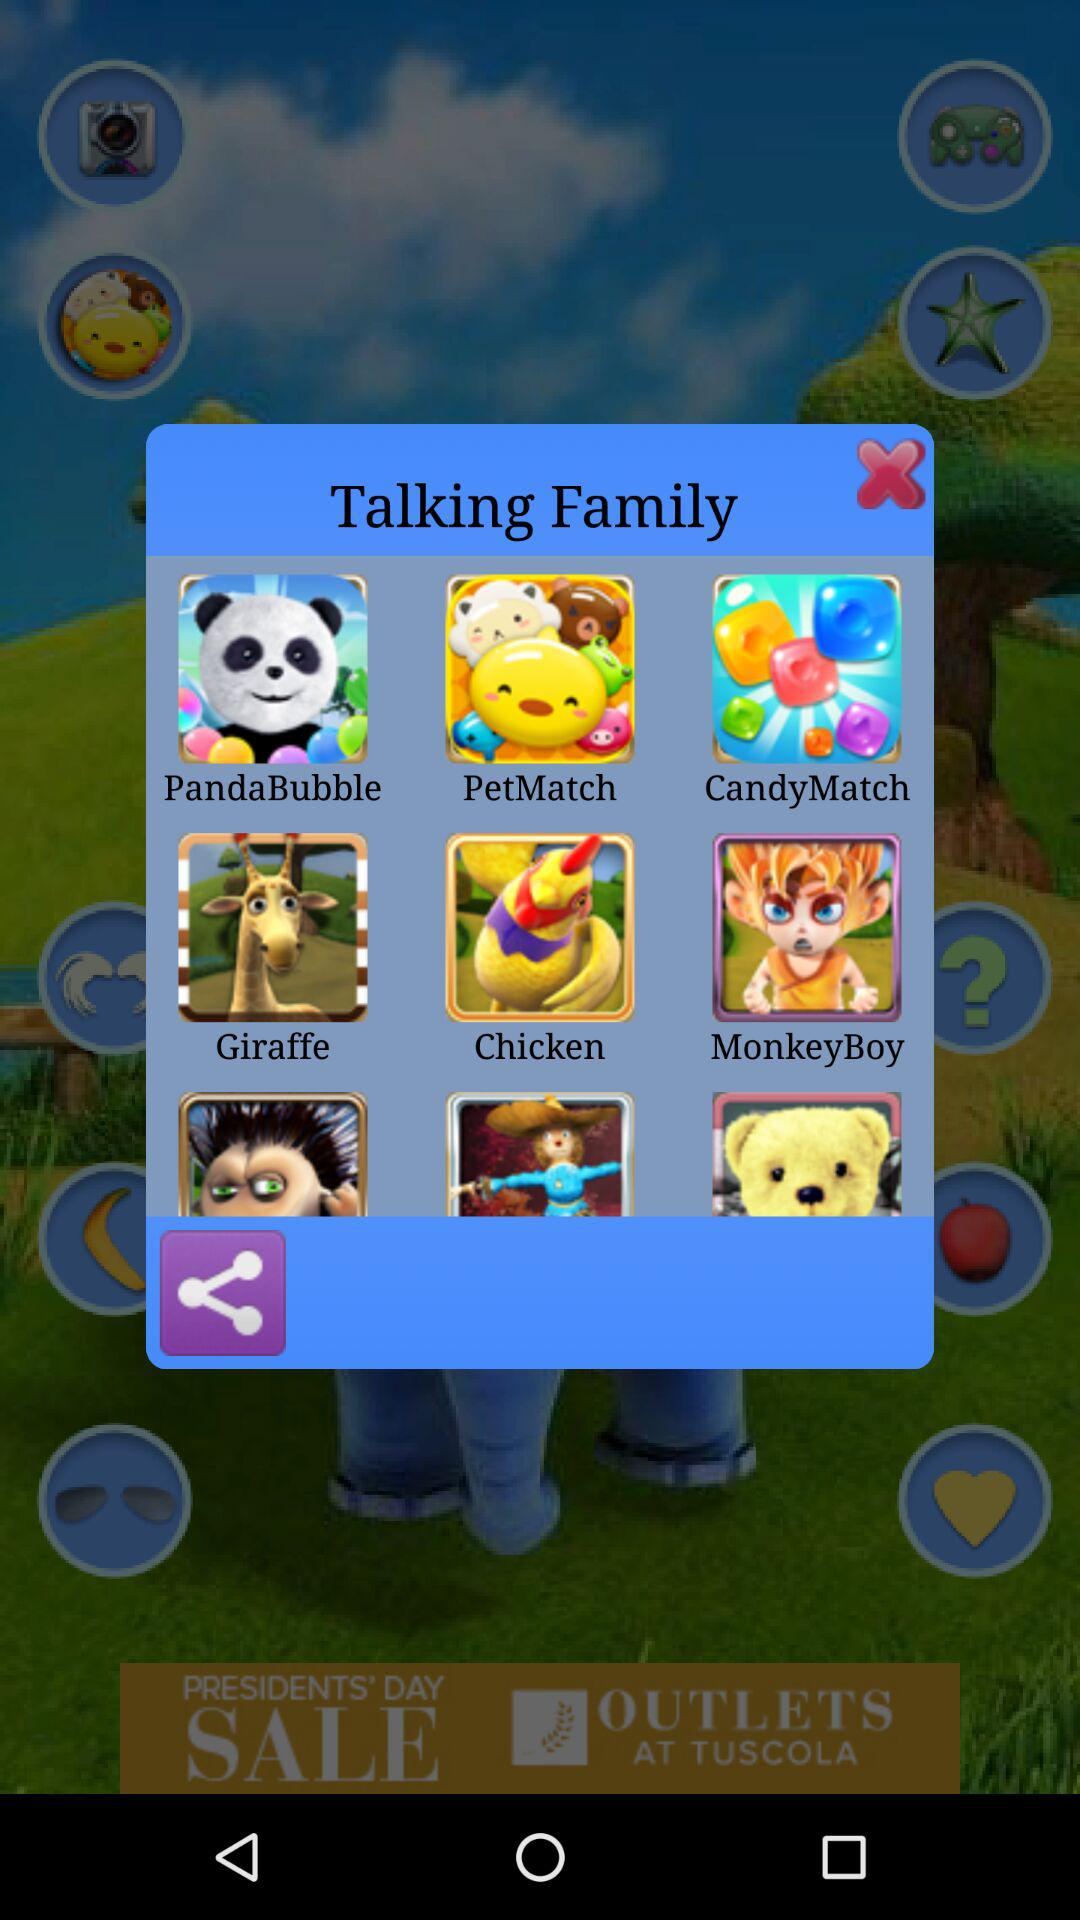  I want to click on share the game information, so click(222, 1293).